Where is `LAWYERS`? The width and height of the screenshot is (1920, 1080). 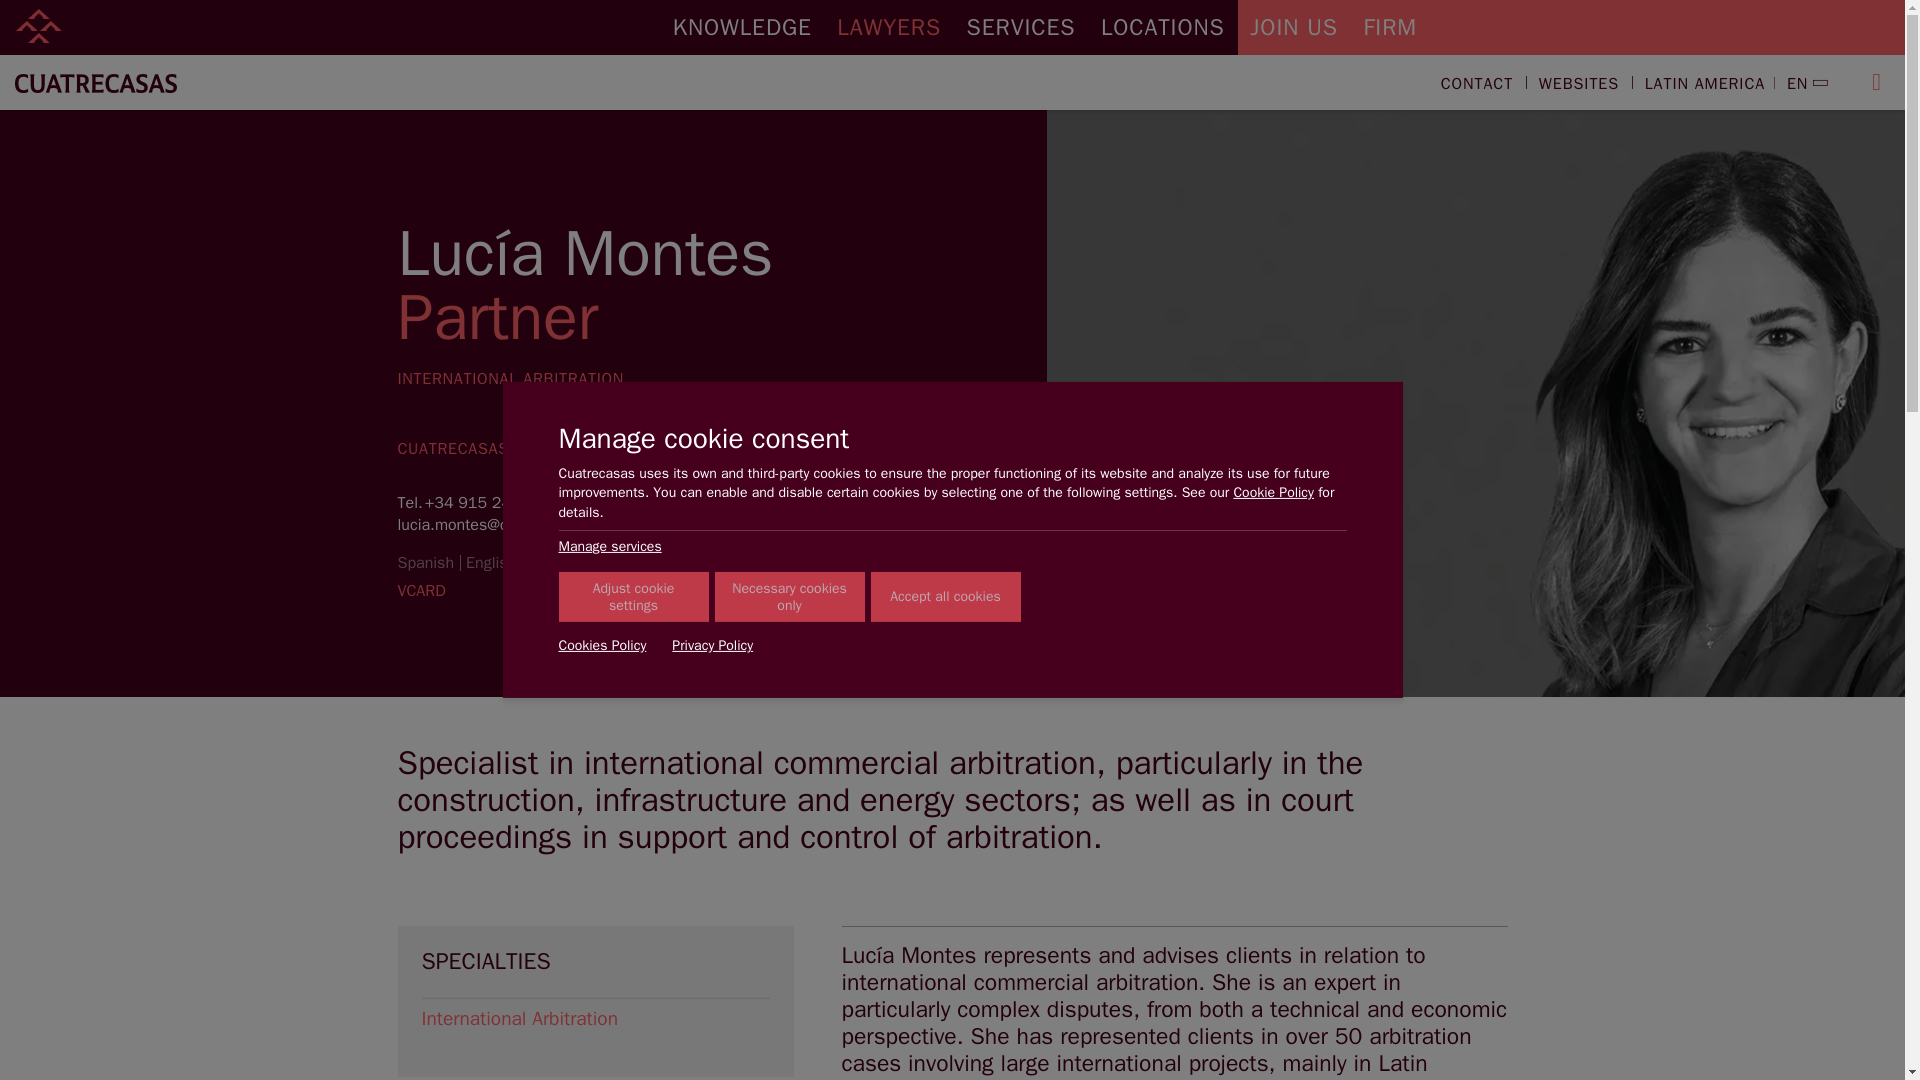
LAWYERS is located at coordinates (890, 28).